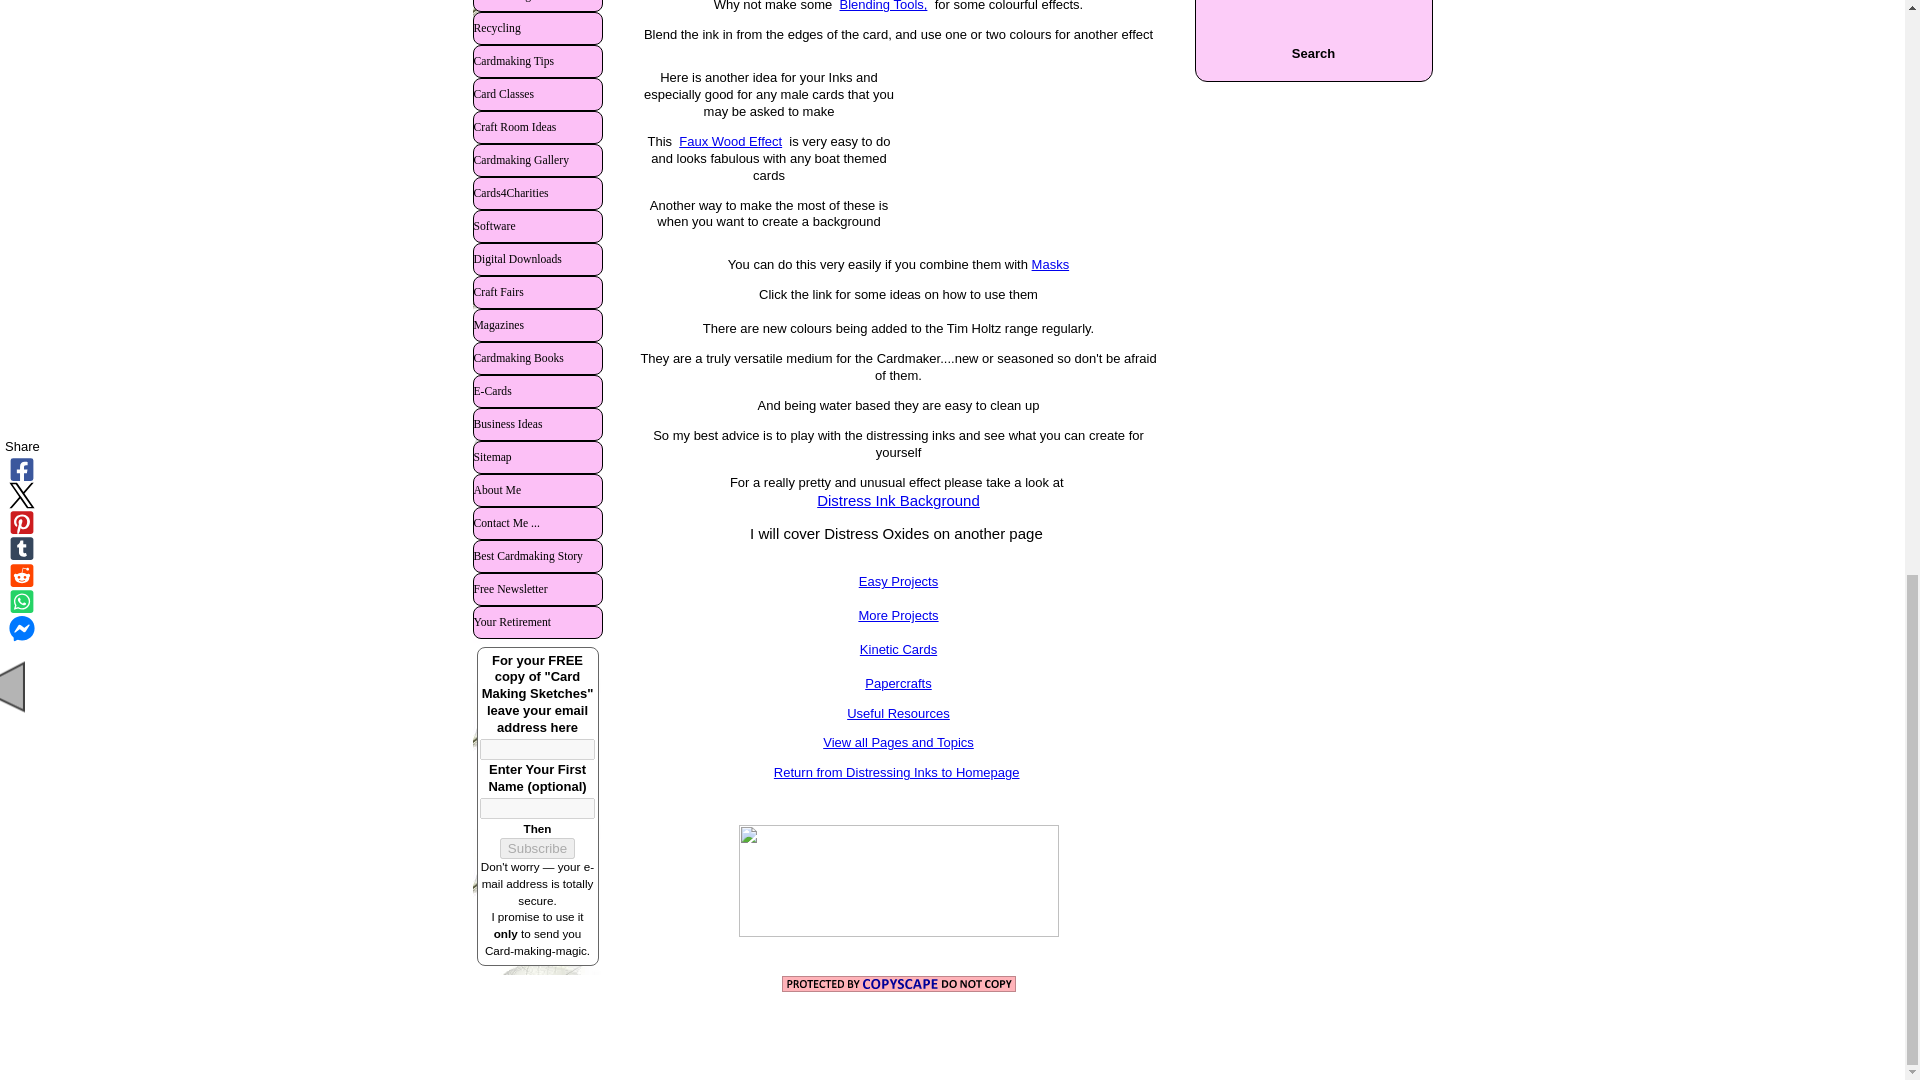 The image size is (1920, 1080). What do you see at coordinates (1050, 264) in the screenshot?
I see `Masks` at bounding box center [1050, 264].